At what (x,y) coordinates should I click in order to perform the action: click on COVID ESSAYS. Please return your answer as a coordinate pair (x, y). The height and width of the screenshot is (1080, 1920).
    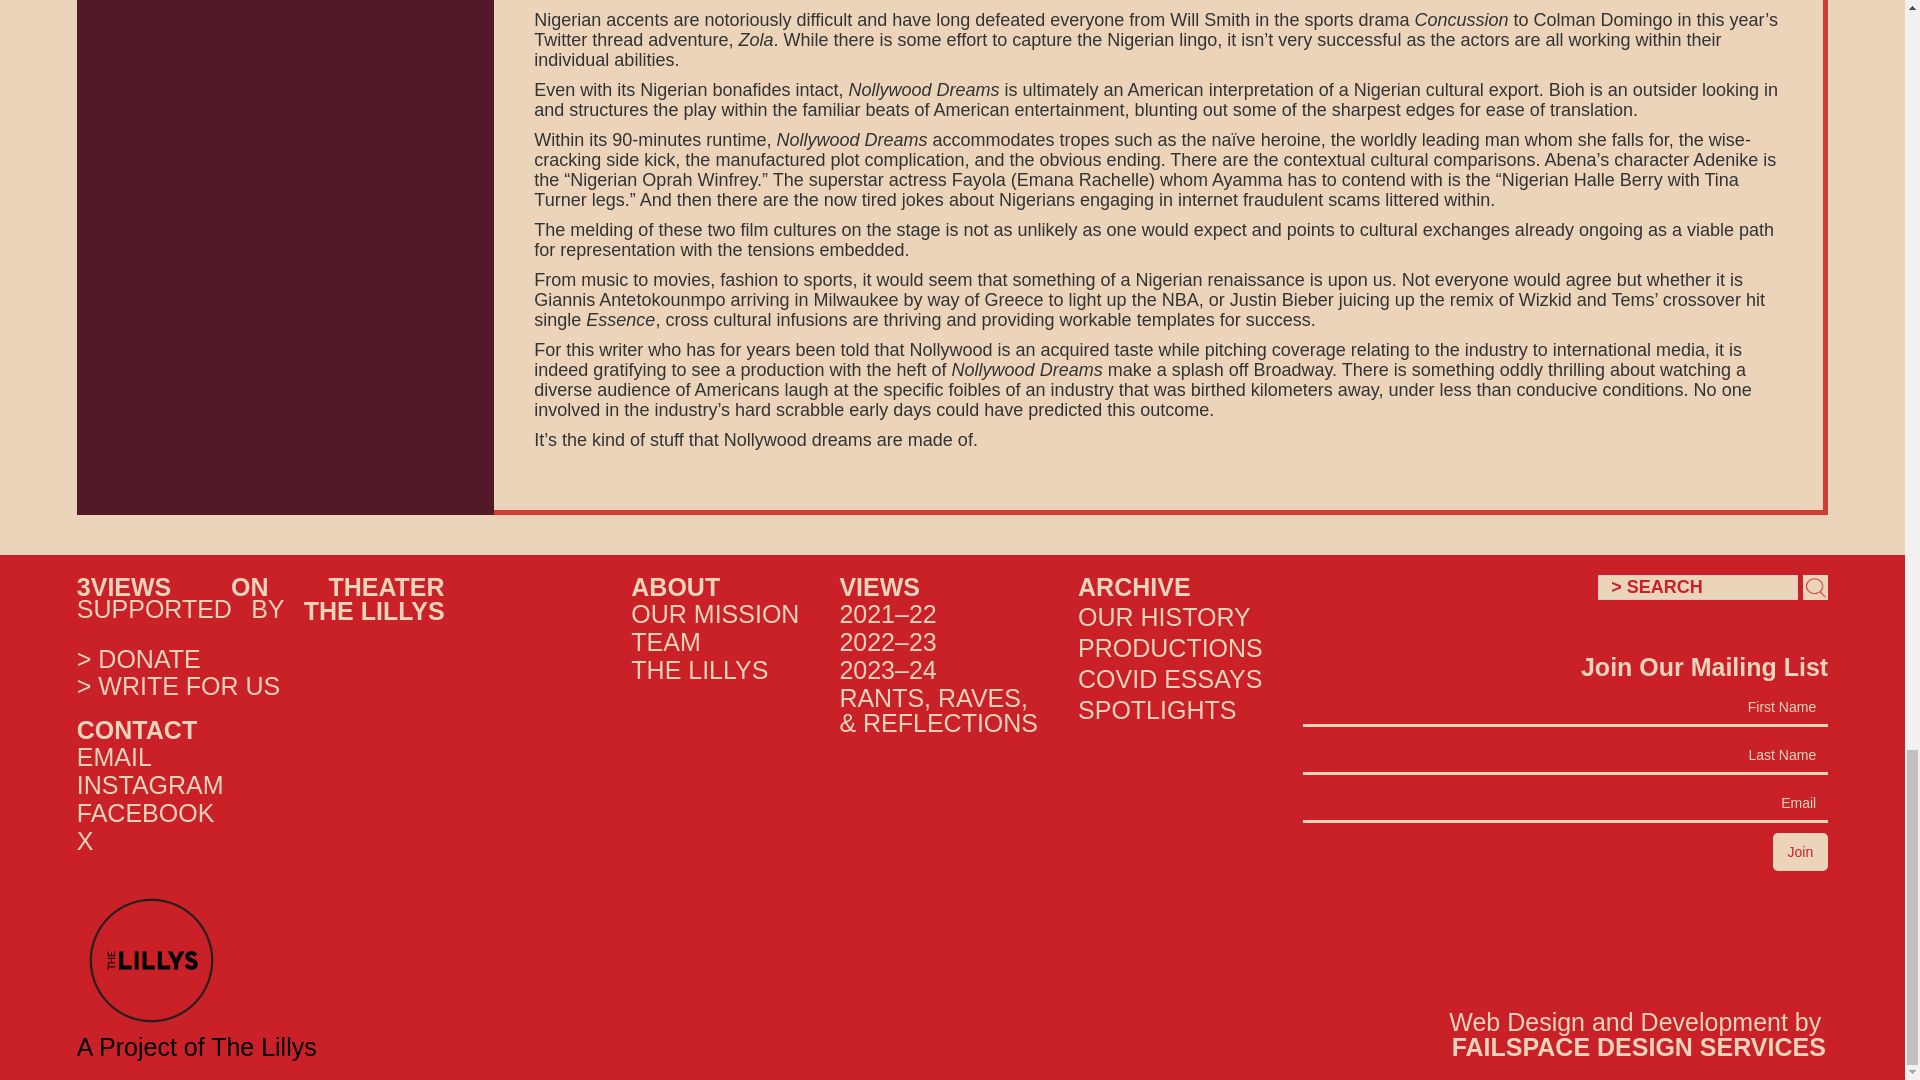
    Looking at the image, I should click on (1170, 678).